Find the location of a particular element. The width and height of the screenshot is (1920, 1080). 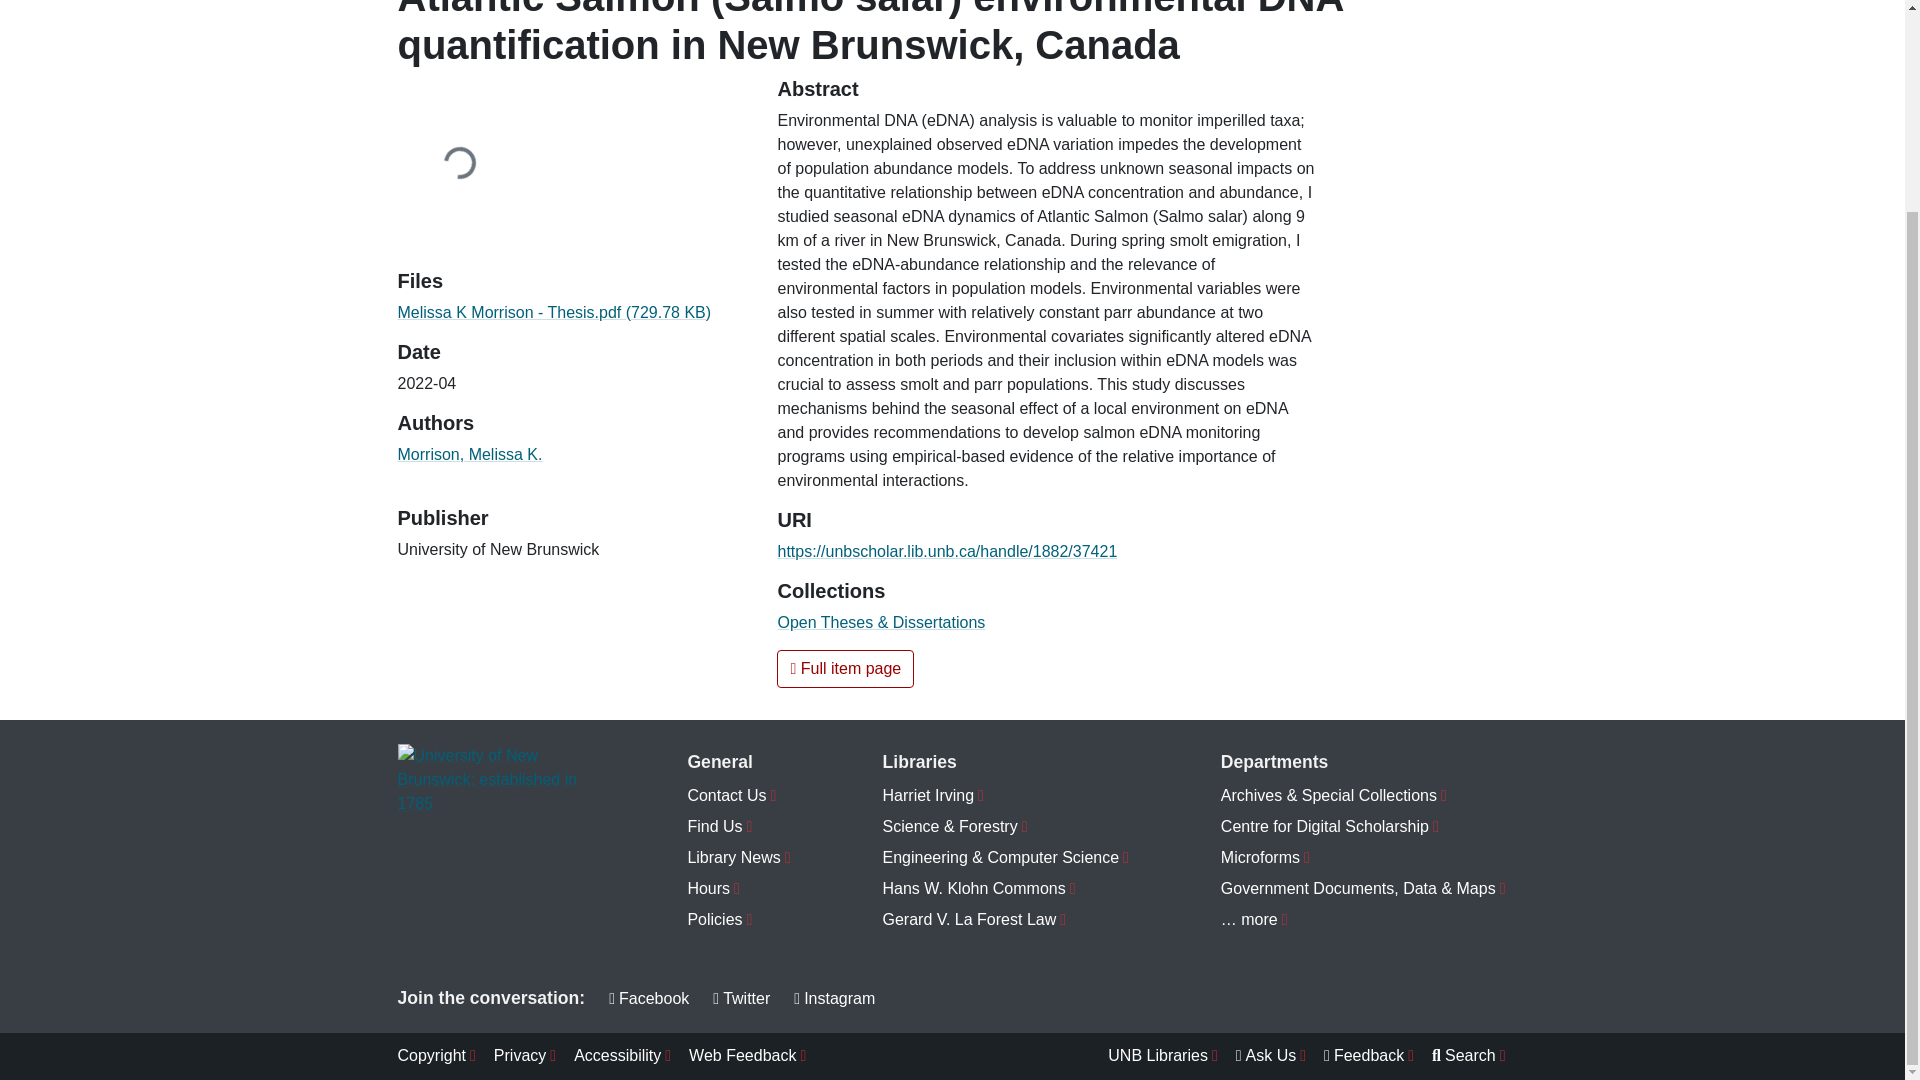

Twitter is located at coordinates (740, 998).